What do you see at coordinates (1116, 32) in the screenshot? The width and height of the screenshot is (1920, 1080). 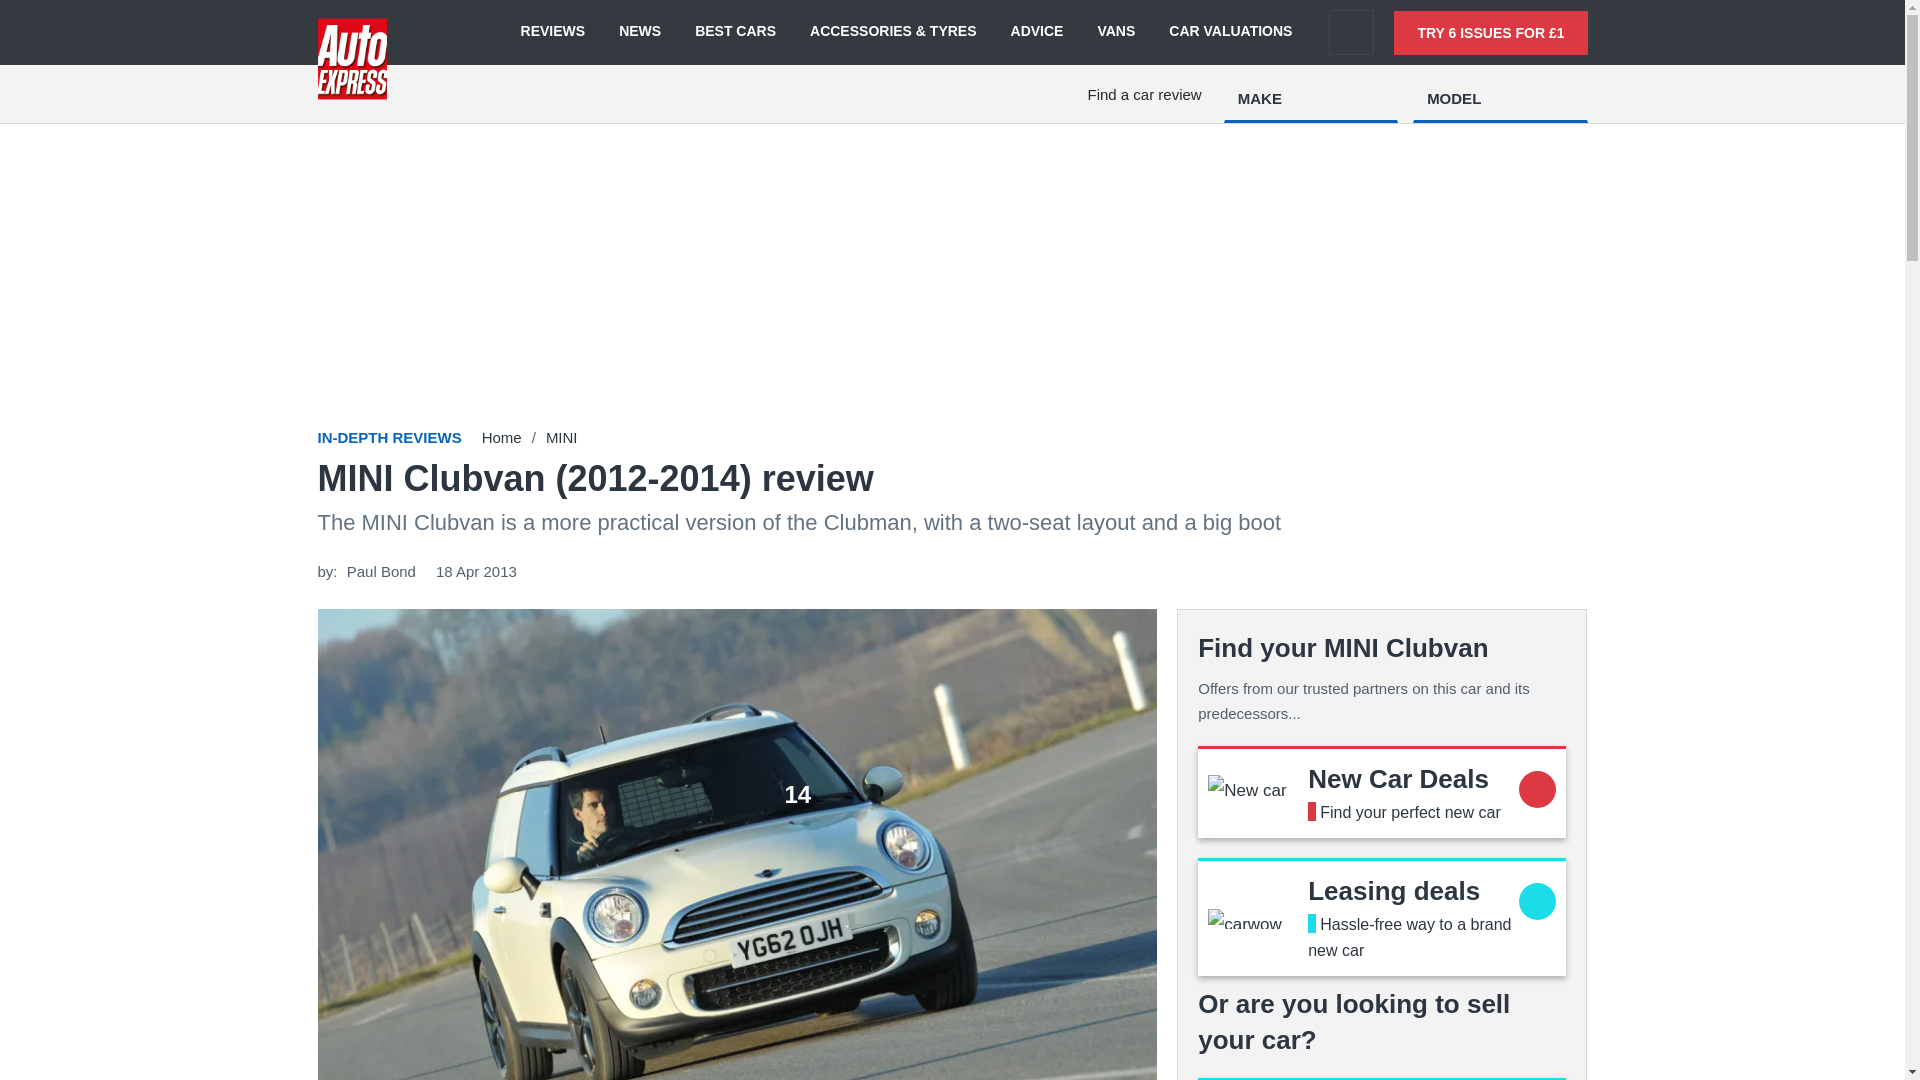 I see `VANS` at bounding box center [1116, 32].